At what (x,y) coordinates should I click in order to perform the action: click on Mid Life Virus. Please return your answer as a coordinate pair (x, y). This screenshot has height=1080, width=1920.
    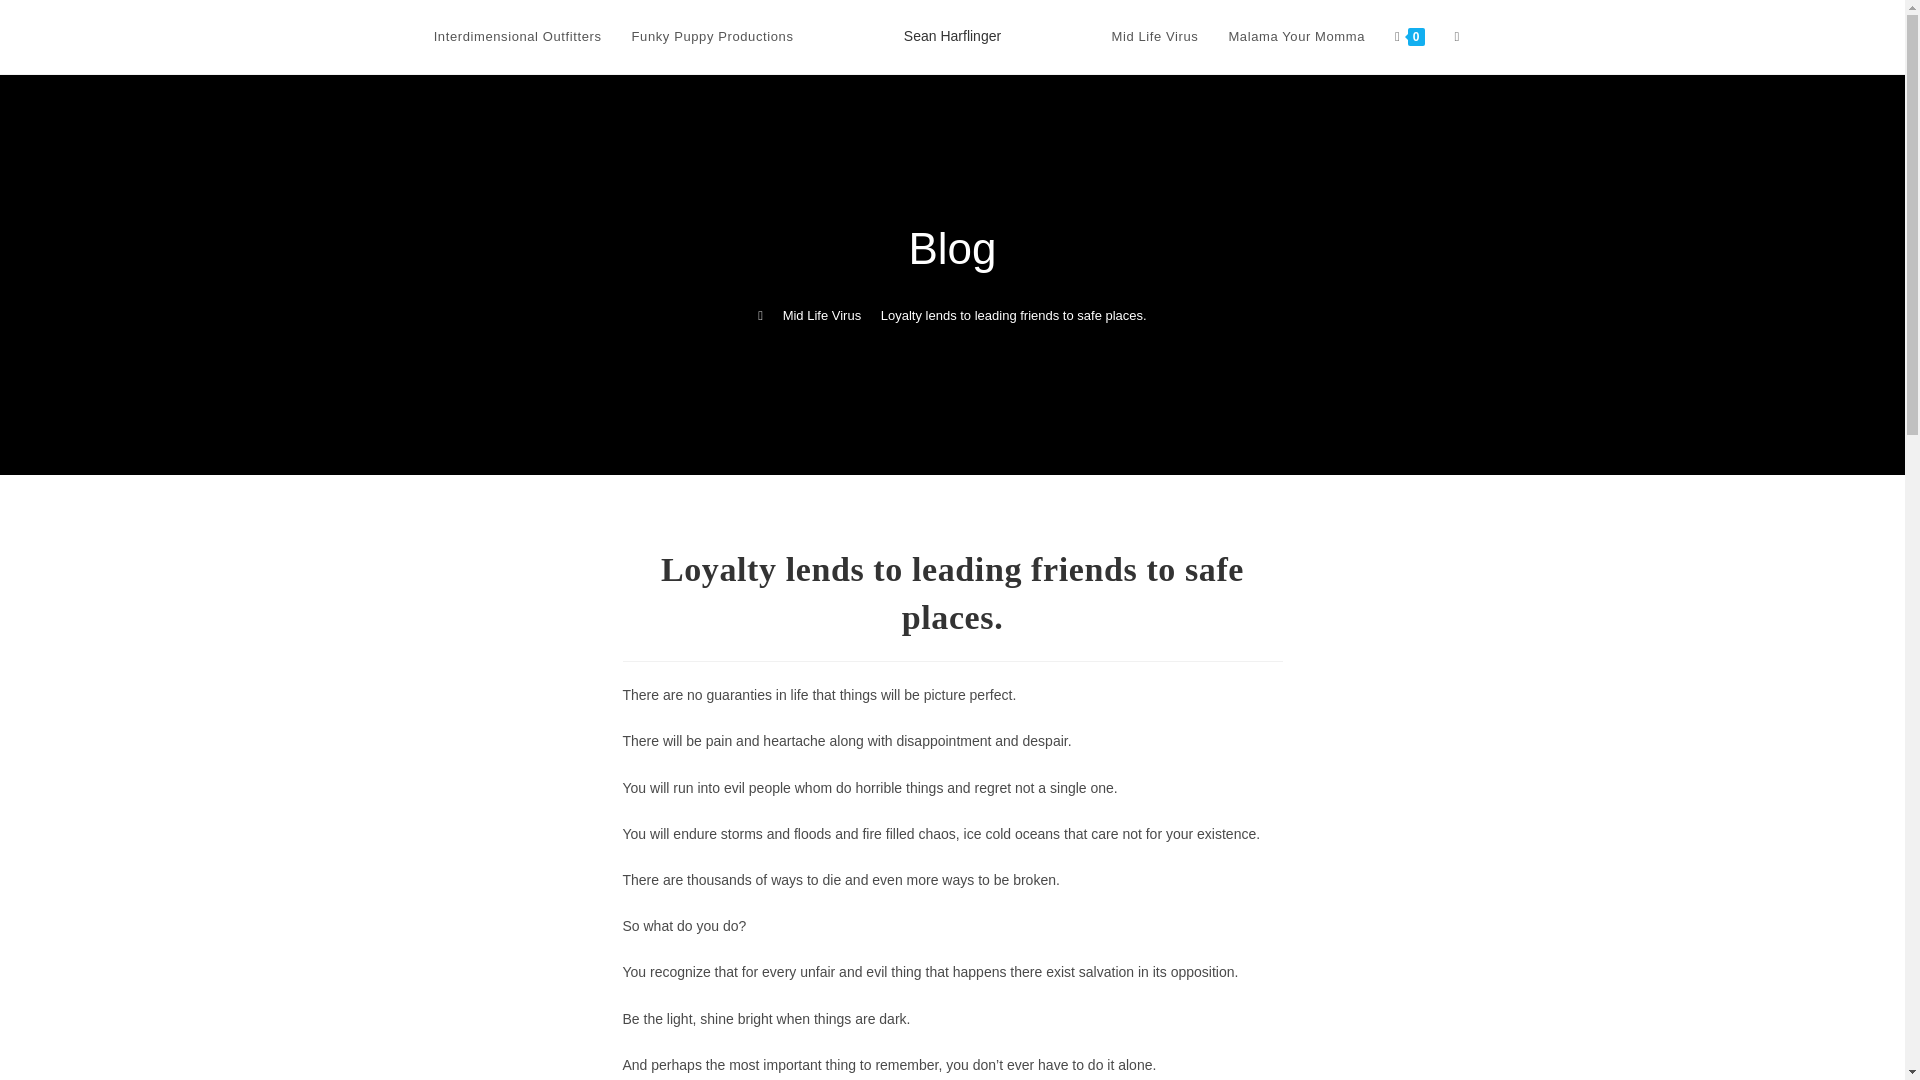
    Looking at the image, I should click on (822, 314).